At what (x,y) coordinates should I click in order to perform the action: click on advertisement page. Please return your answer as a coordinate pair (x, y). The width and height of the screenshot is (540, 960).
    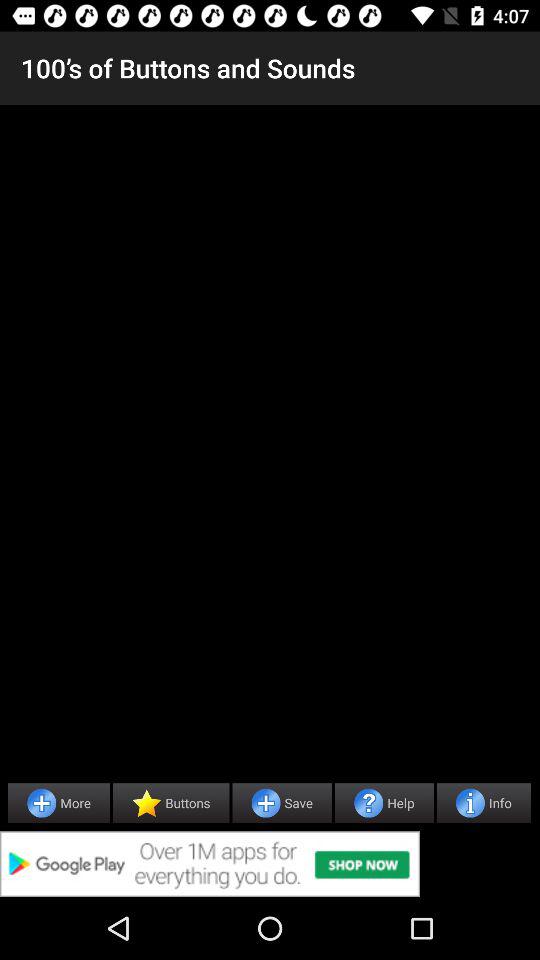
    Looking at the image, I should click on (270, 864).